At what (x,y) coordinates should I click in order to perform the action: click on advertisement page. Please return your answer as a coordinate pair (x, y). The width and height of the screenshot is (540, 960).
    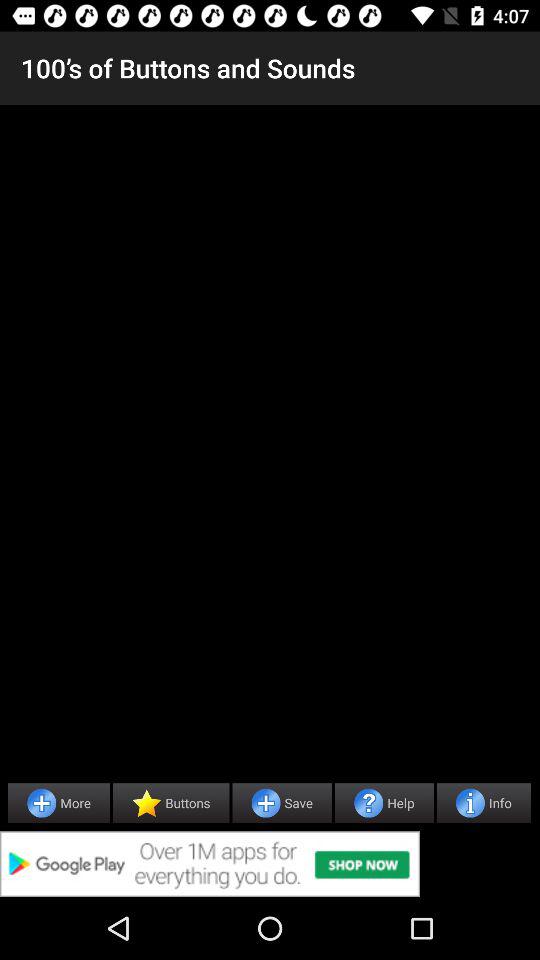
    Looking at the image, I should click on (270, 864).